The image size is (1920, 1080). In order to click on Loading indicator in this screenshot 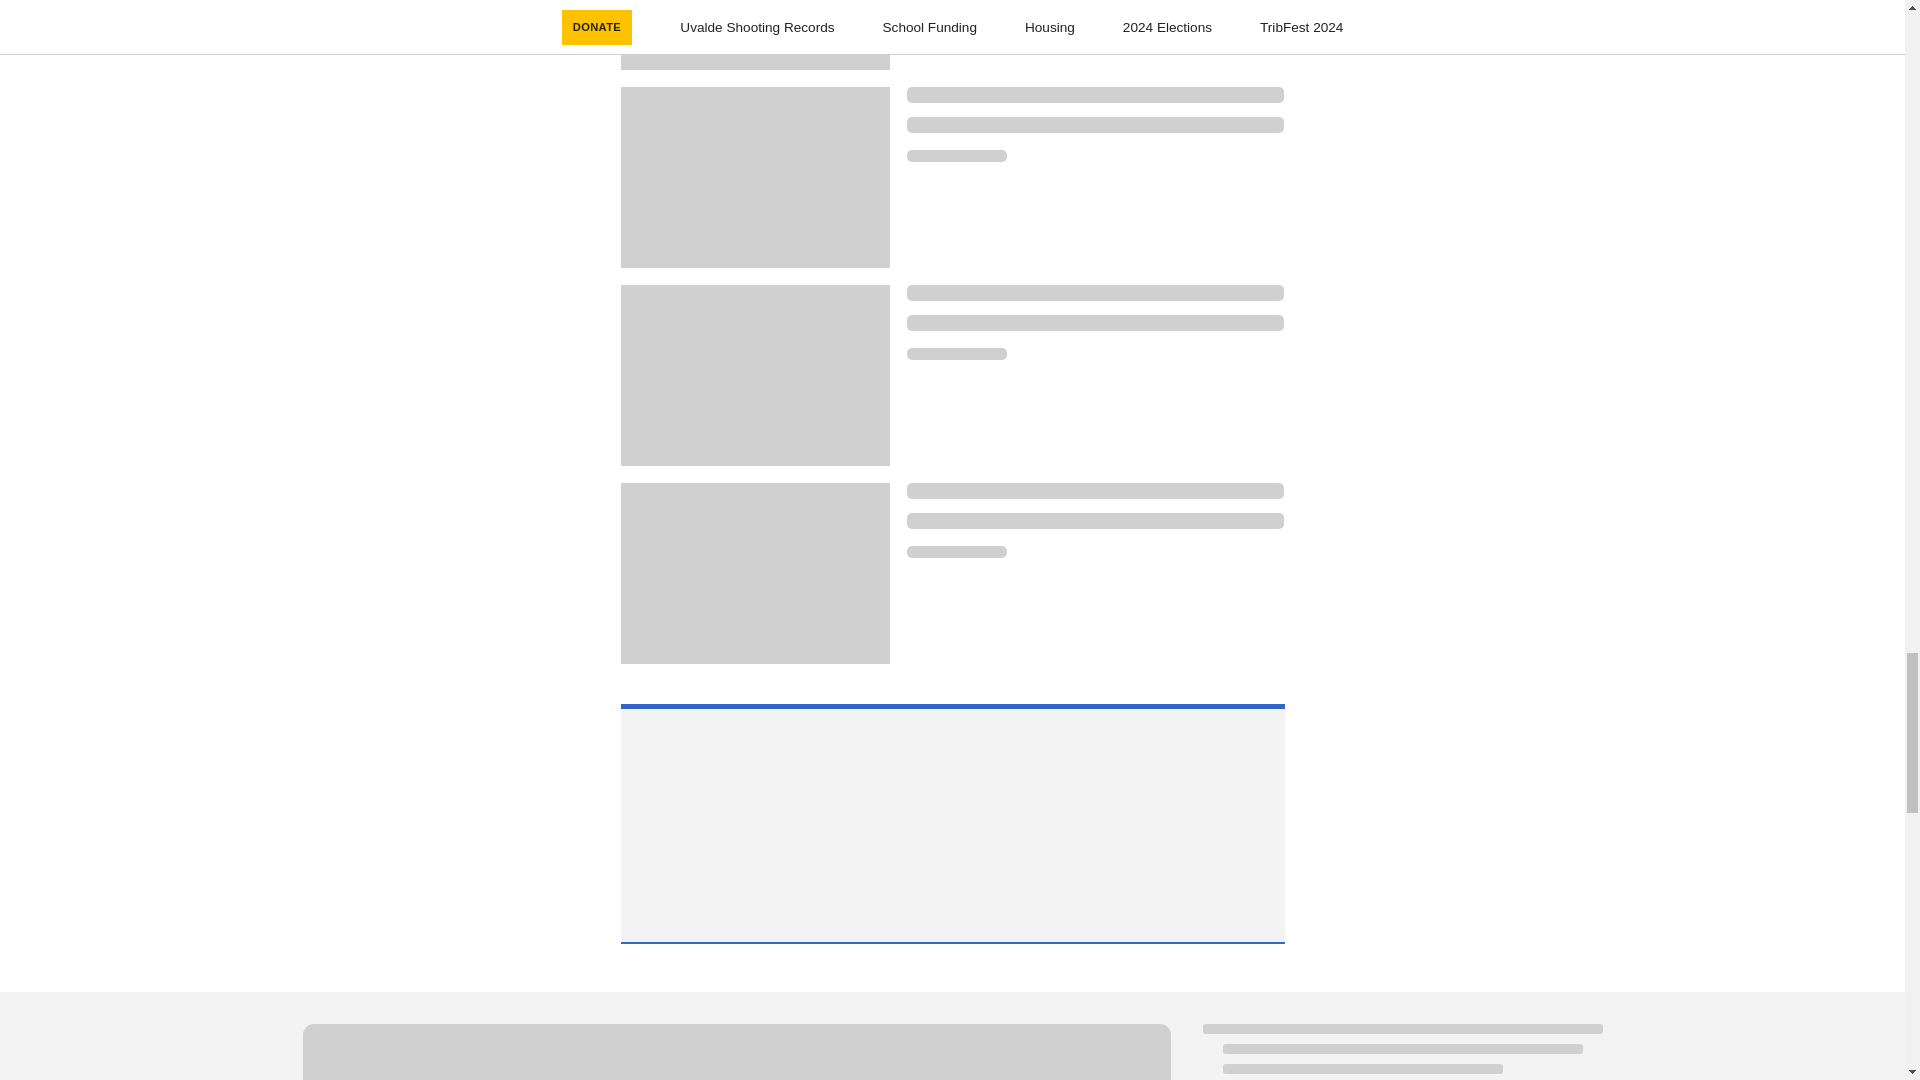, I will do `click(1095, 490)`.